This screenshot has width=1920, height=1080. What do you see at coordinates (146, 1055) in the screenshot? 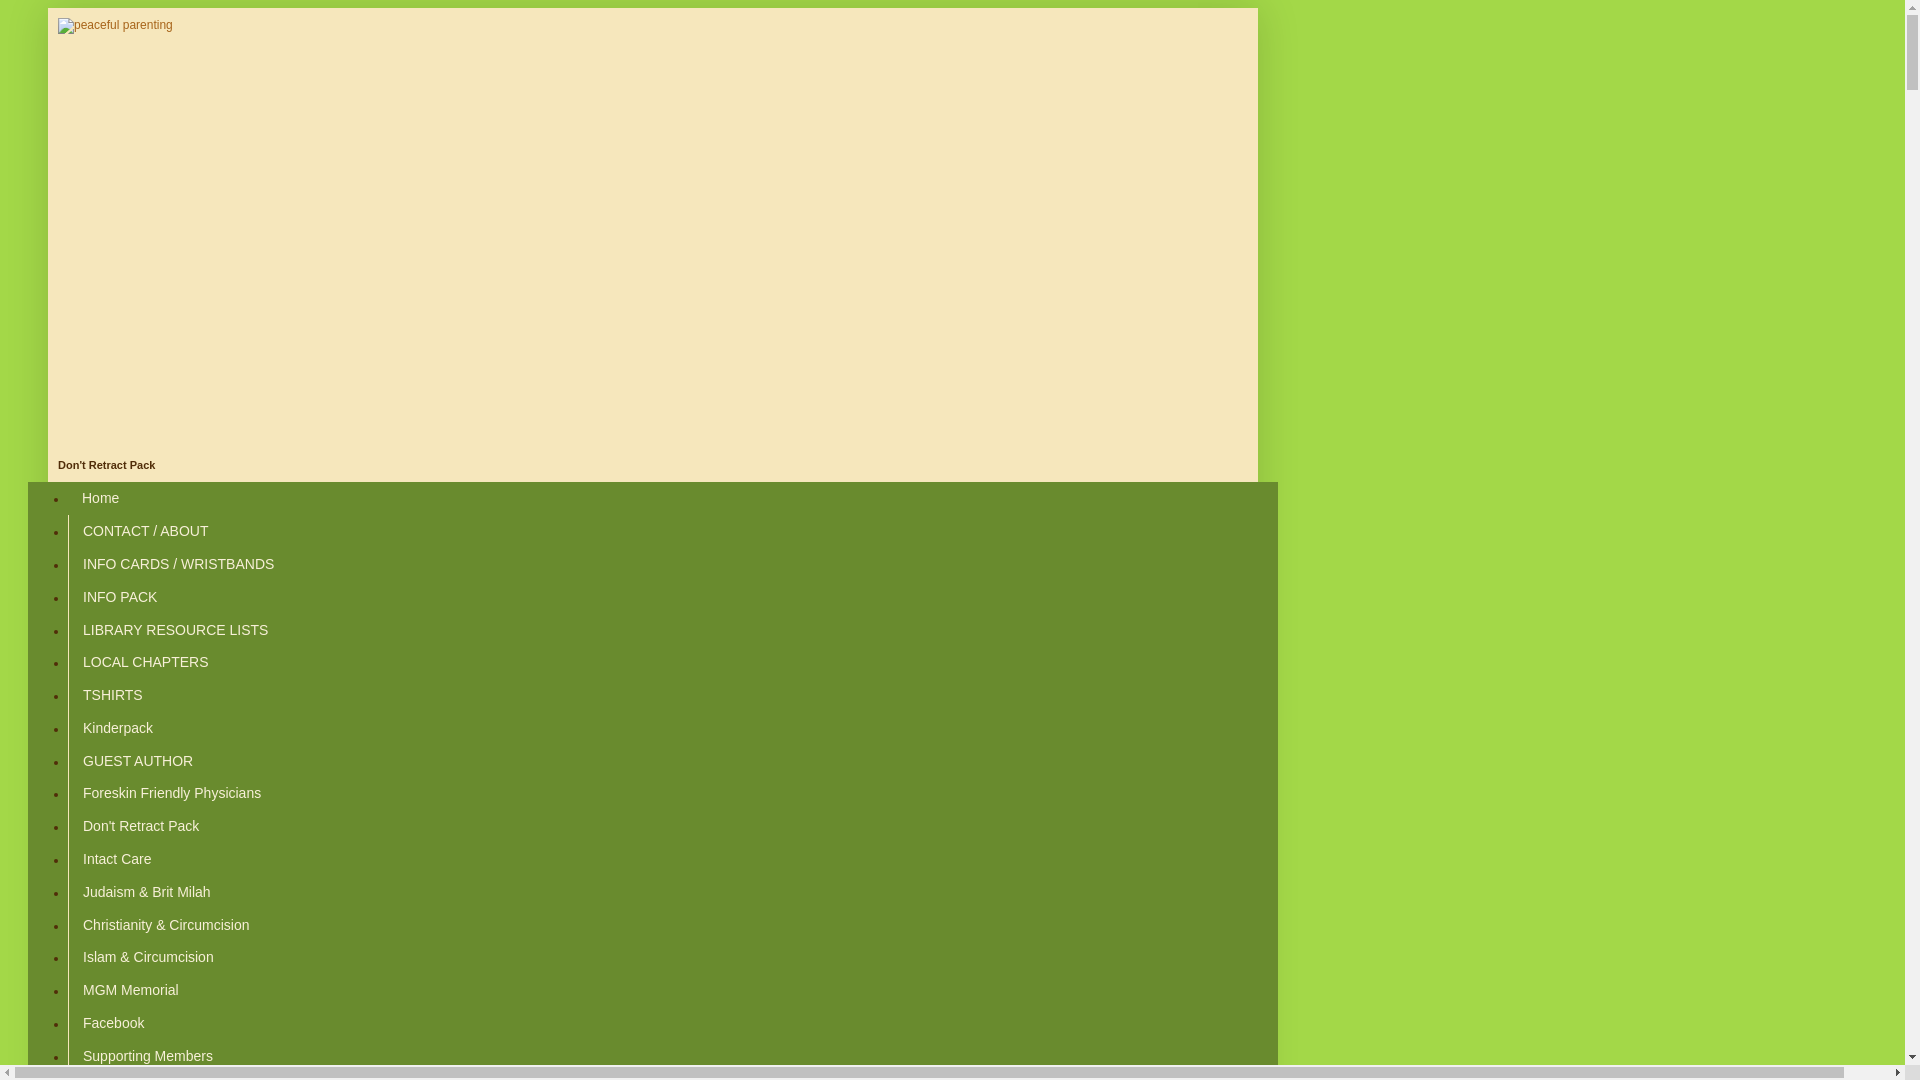
I see `Supporting Members` at bounding box center [146, 1055].